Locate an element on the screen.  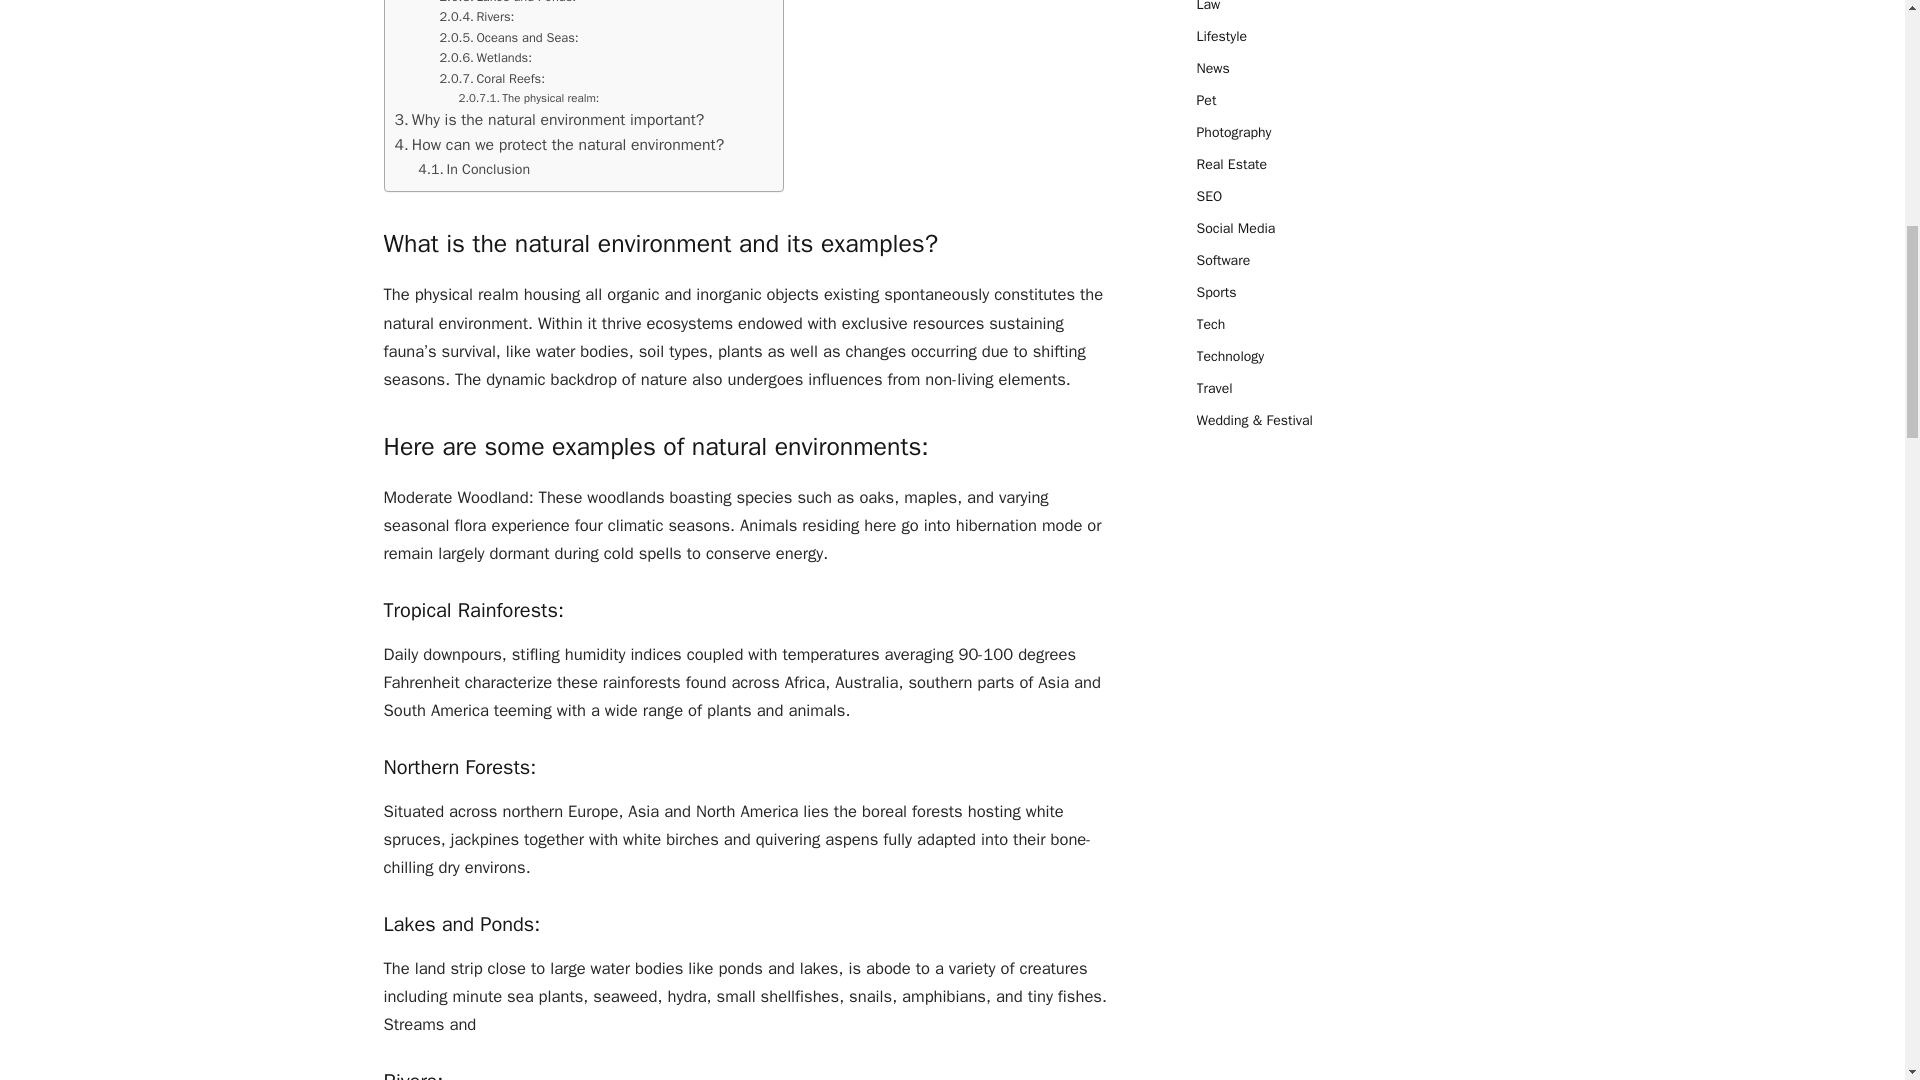
Wetlands: is located at coordinates (485, 58).